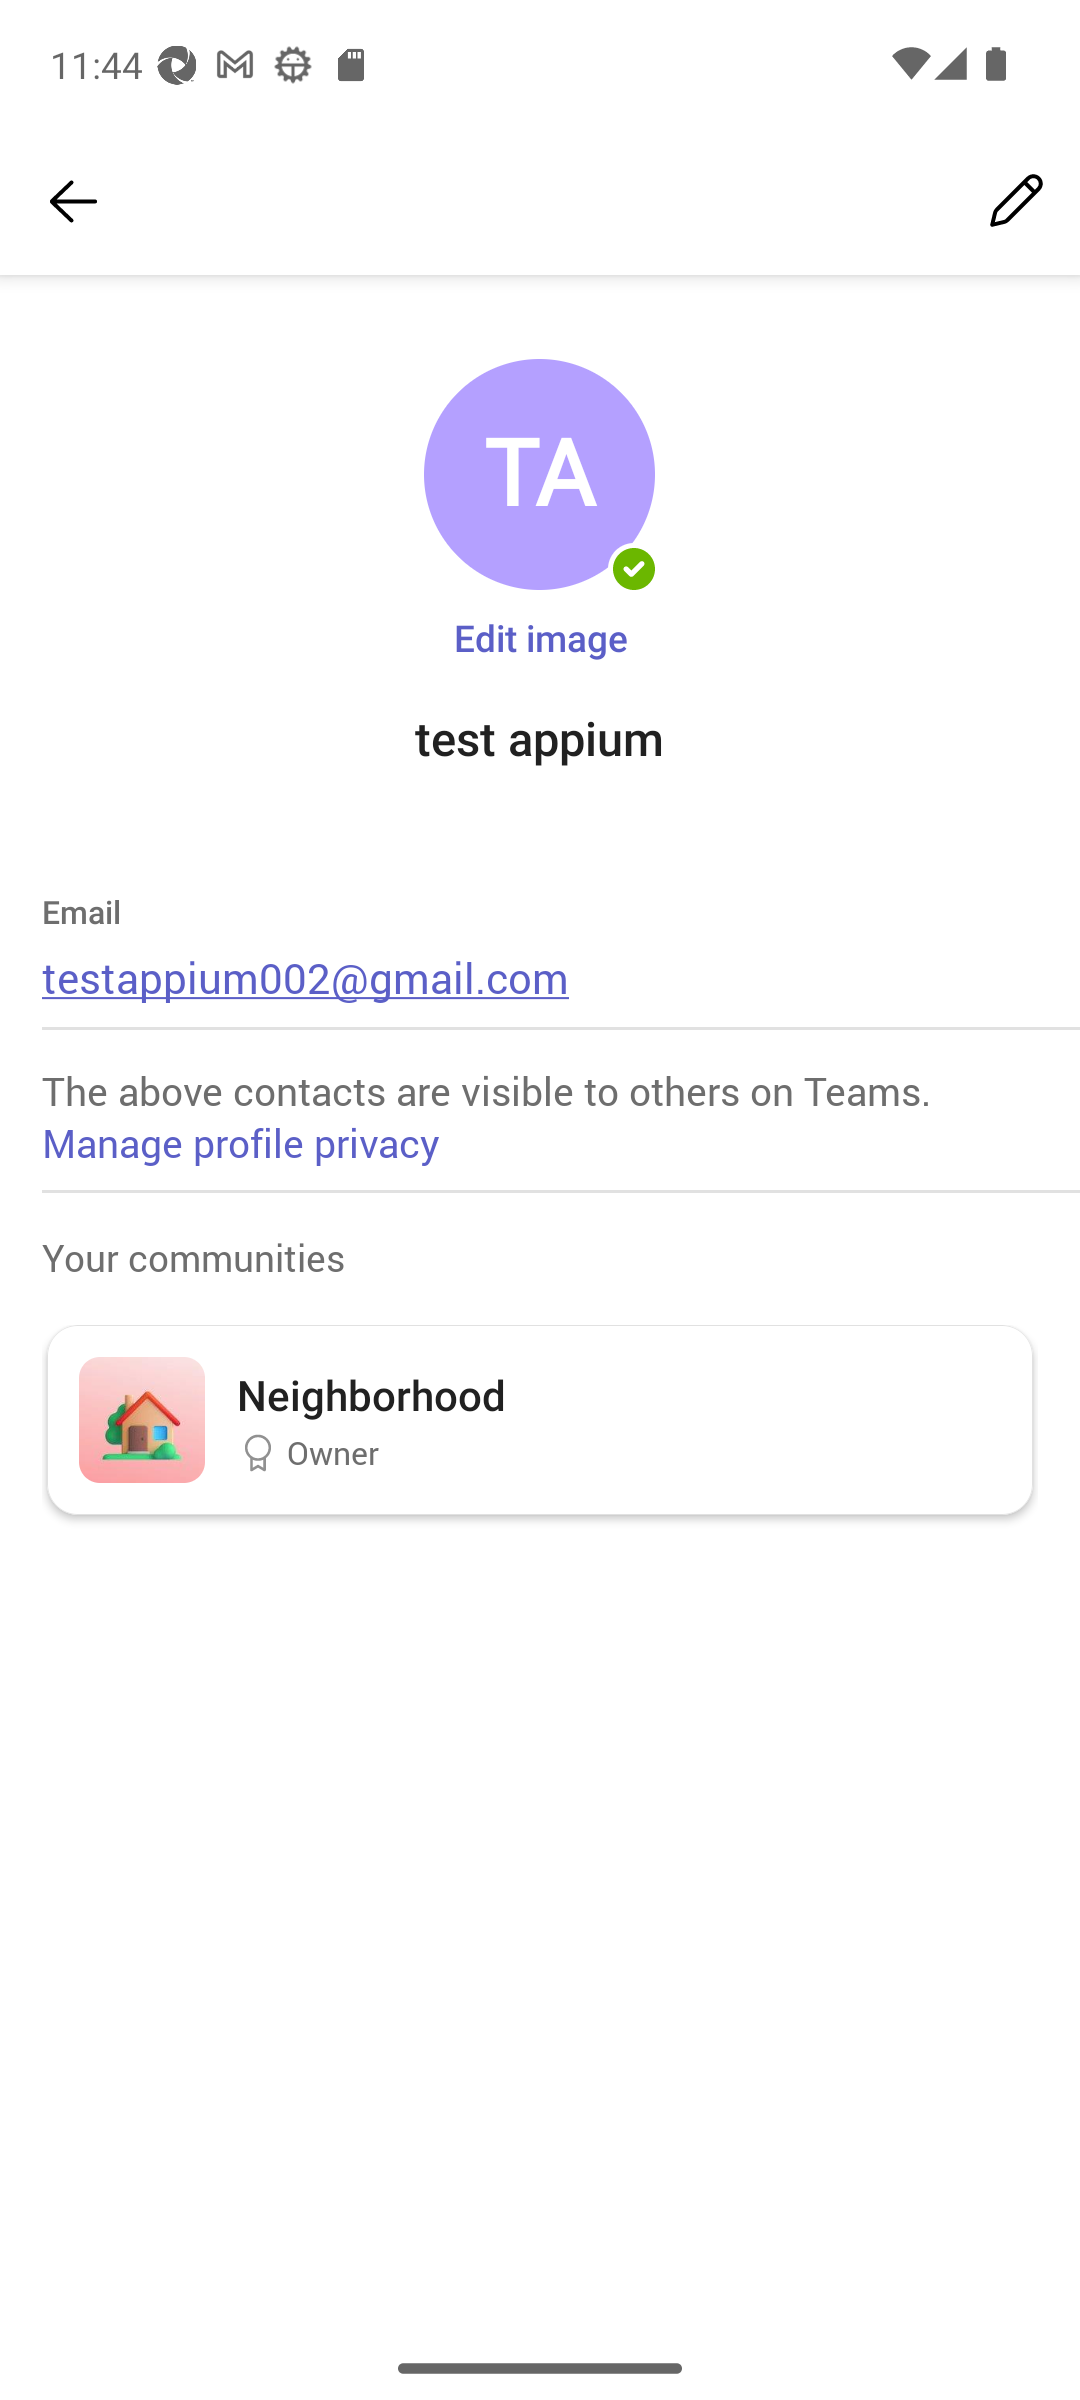  Describe the element at coordinates (540, 636) in the screenshot. I see `Edit image` at that location.